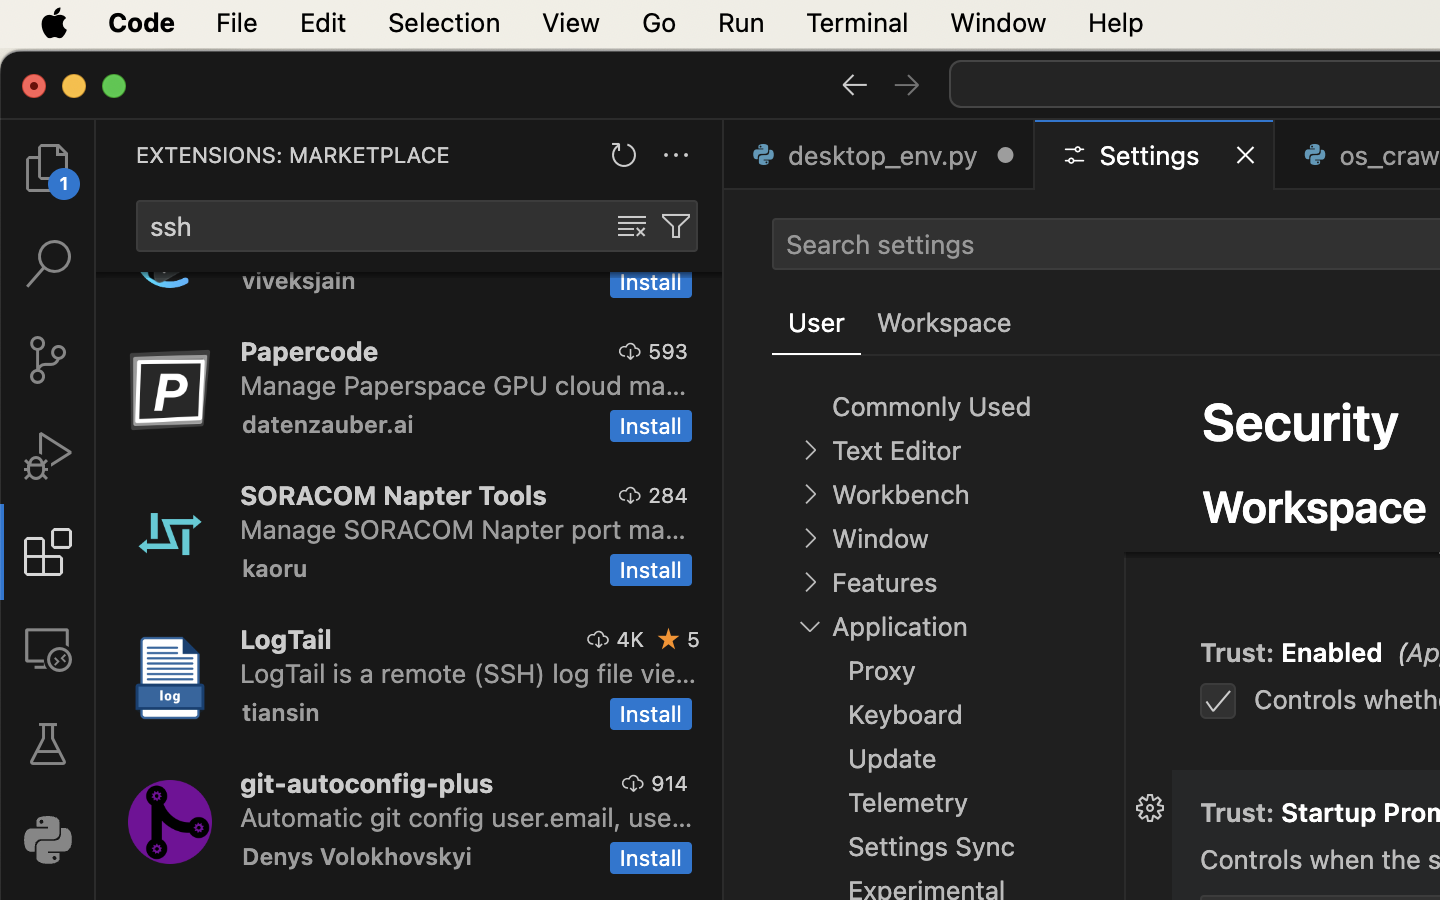 Image resolution: width=1440 pixels, height=900 pixels. Describe the element at coordinates (1241, 457) in the screenshot. I see `Trust:` at that location.